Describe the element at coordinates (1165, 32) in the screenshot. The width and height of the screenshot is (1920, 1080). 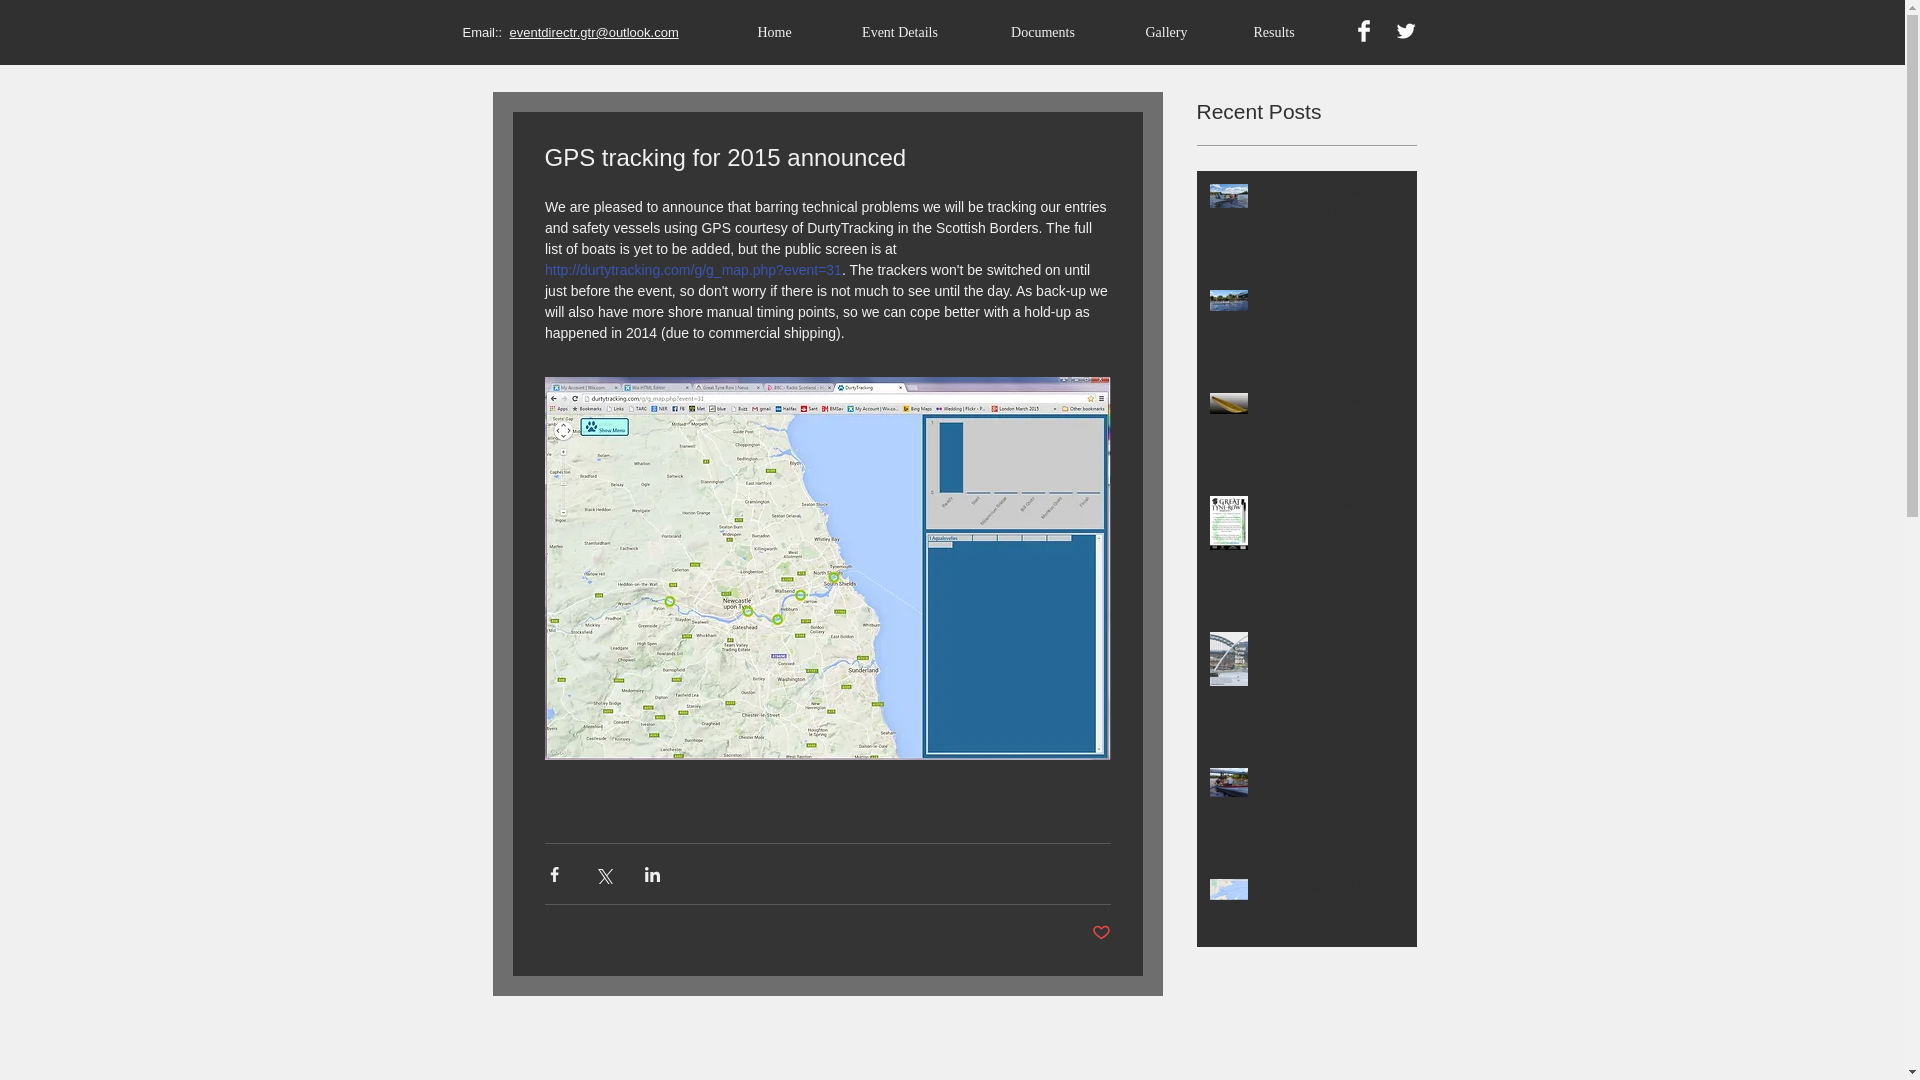
I see `Gallery` at that location.